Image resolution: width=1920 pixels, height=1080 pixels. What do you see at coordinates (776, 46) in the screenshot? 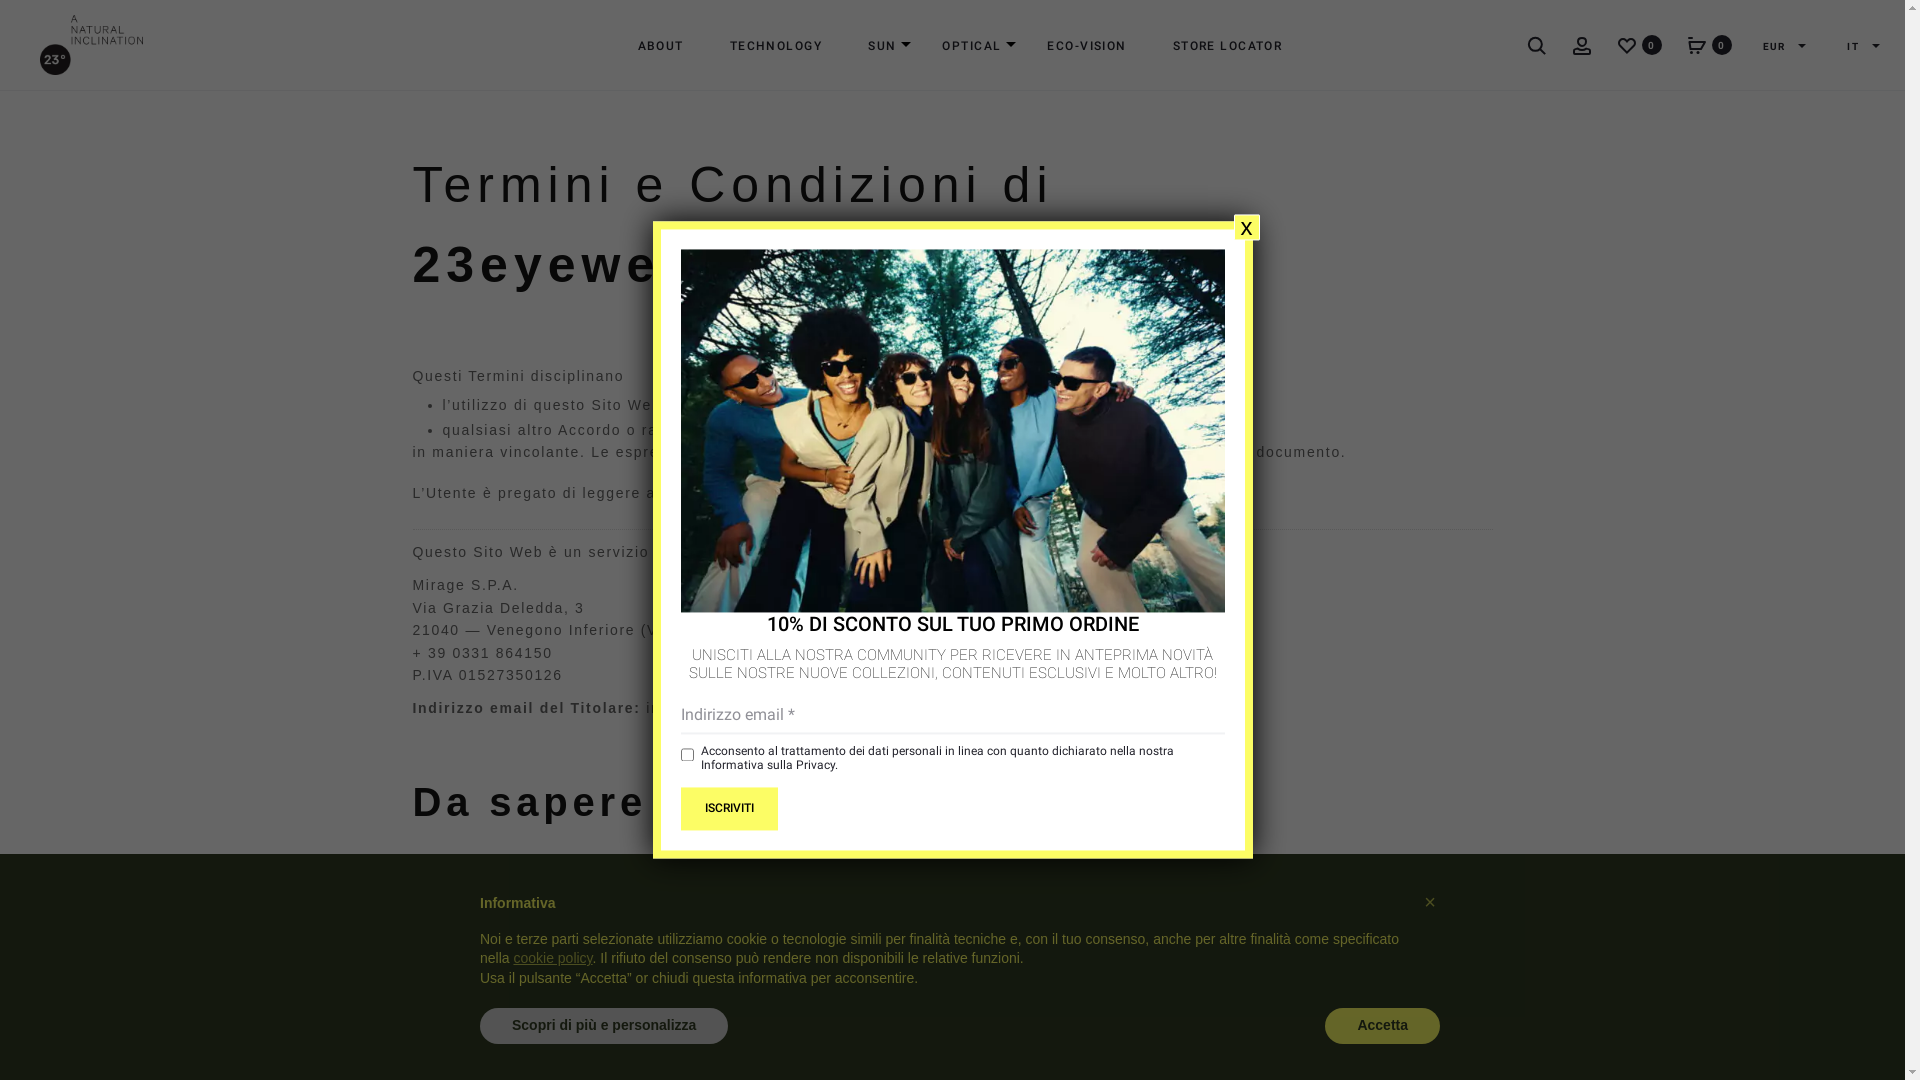
I see `TECHNOLOGY` at bounding box center [776, 46].